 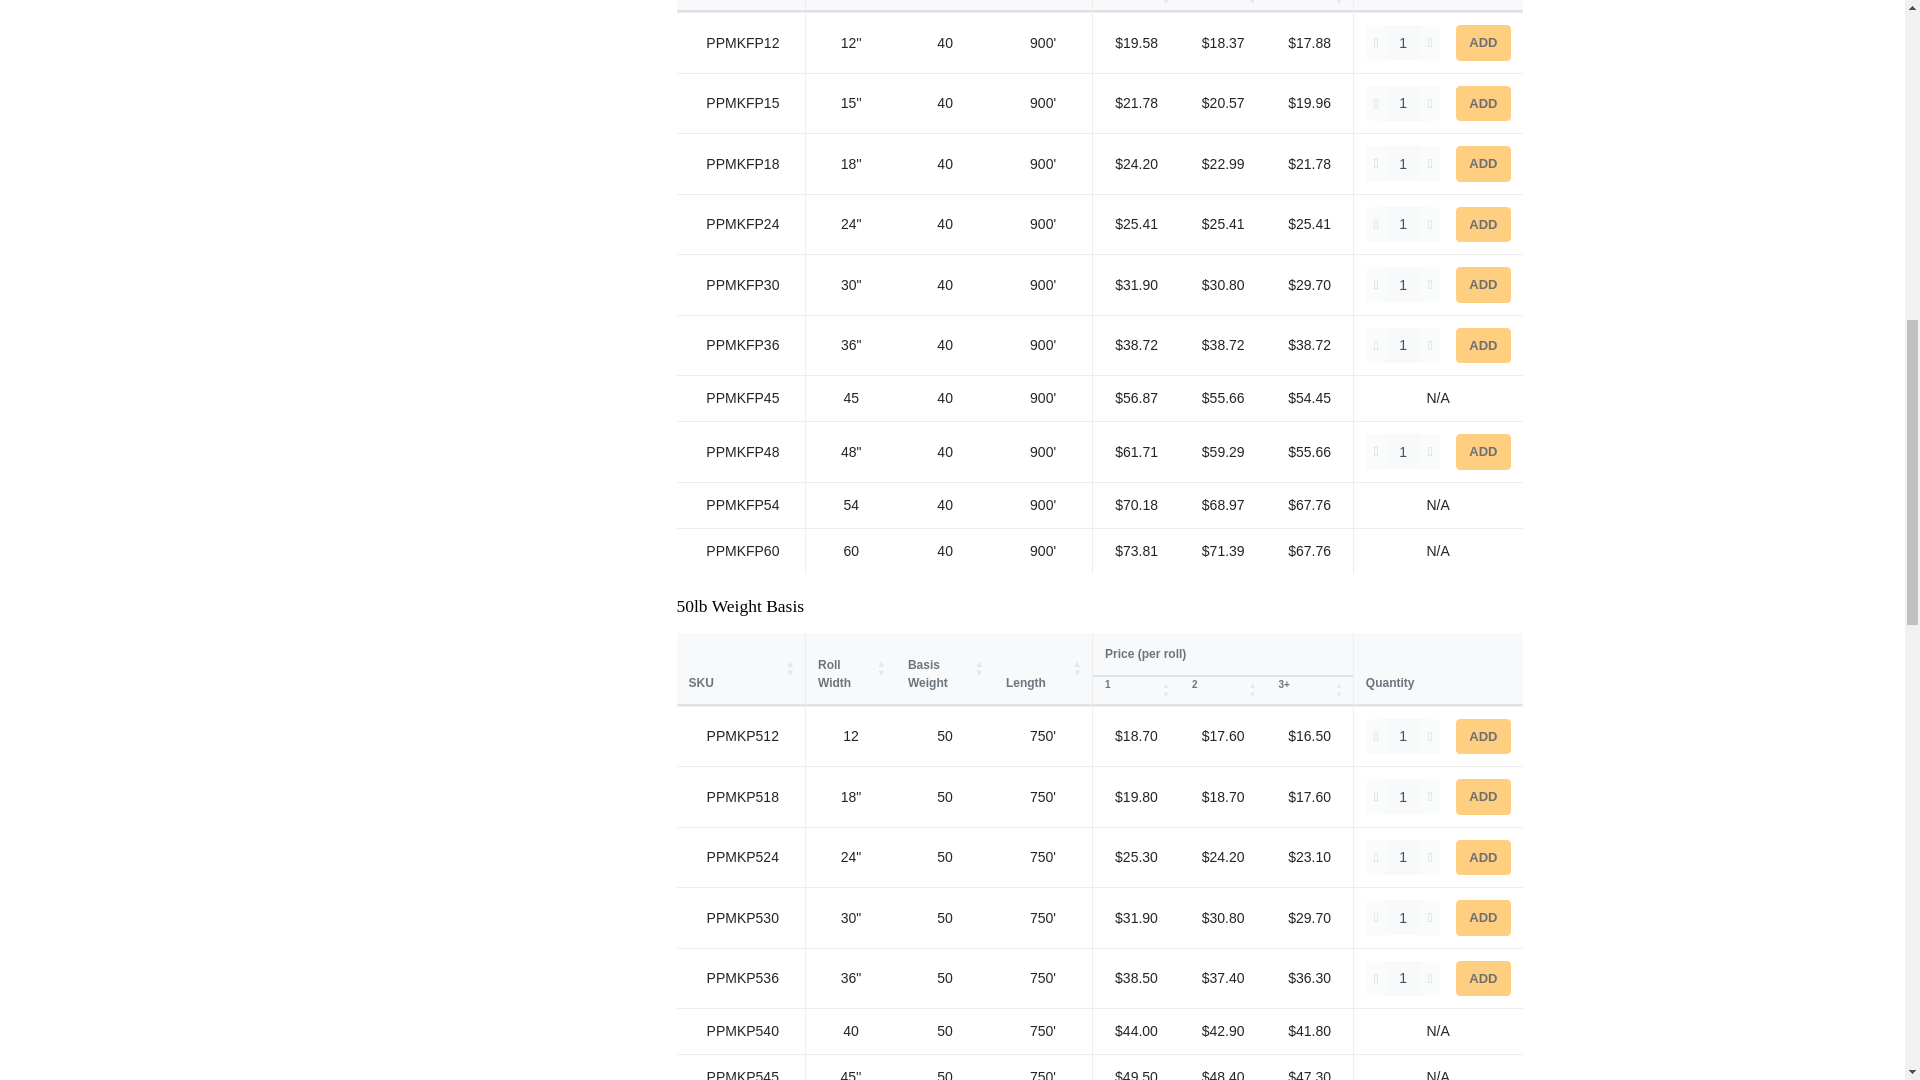 I want to click on Add, so click(x=1482, y=452).